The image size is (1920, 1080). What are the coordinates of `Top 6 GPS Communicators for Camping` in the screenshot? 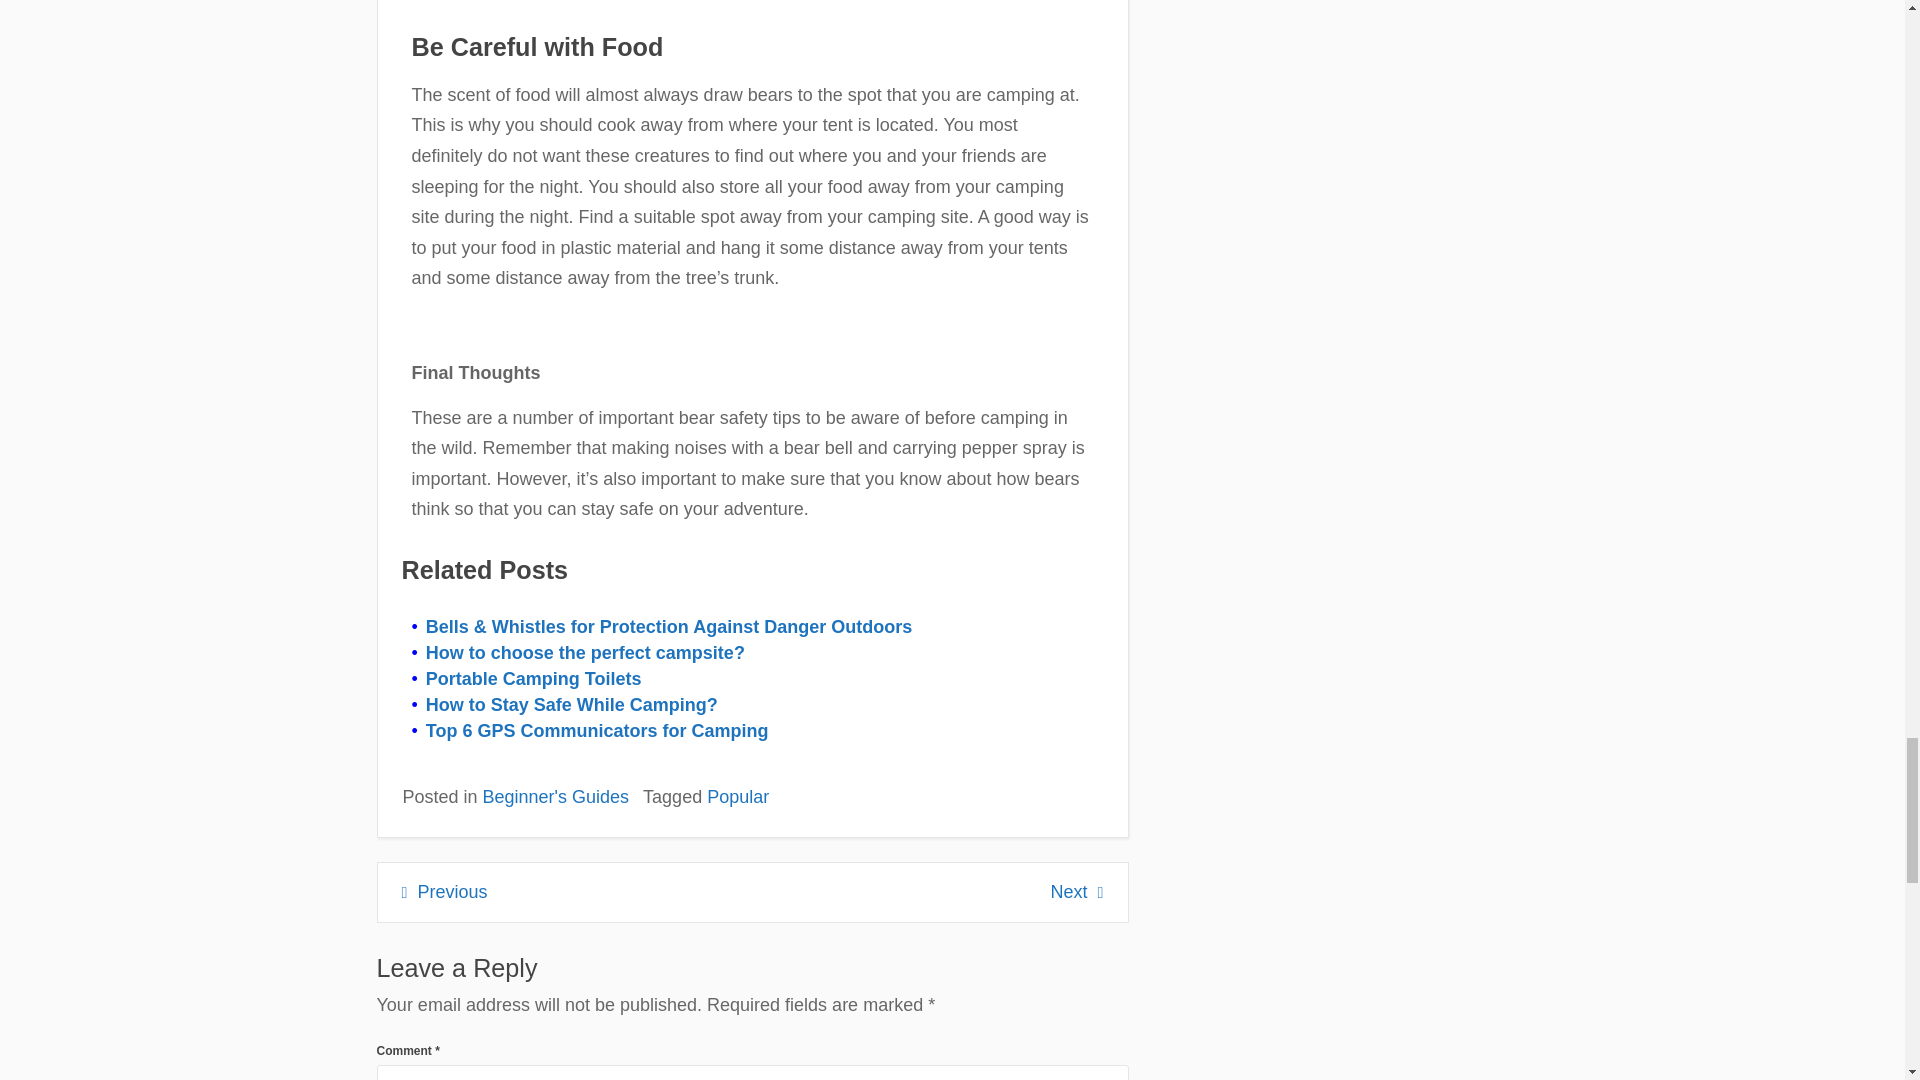 It's located at (598, 730).